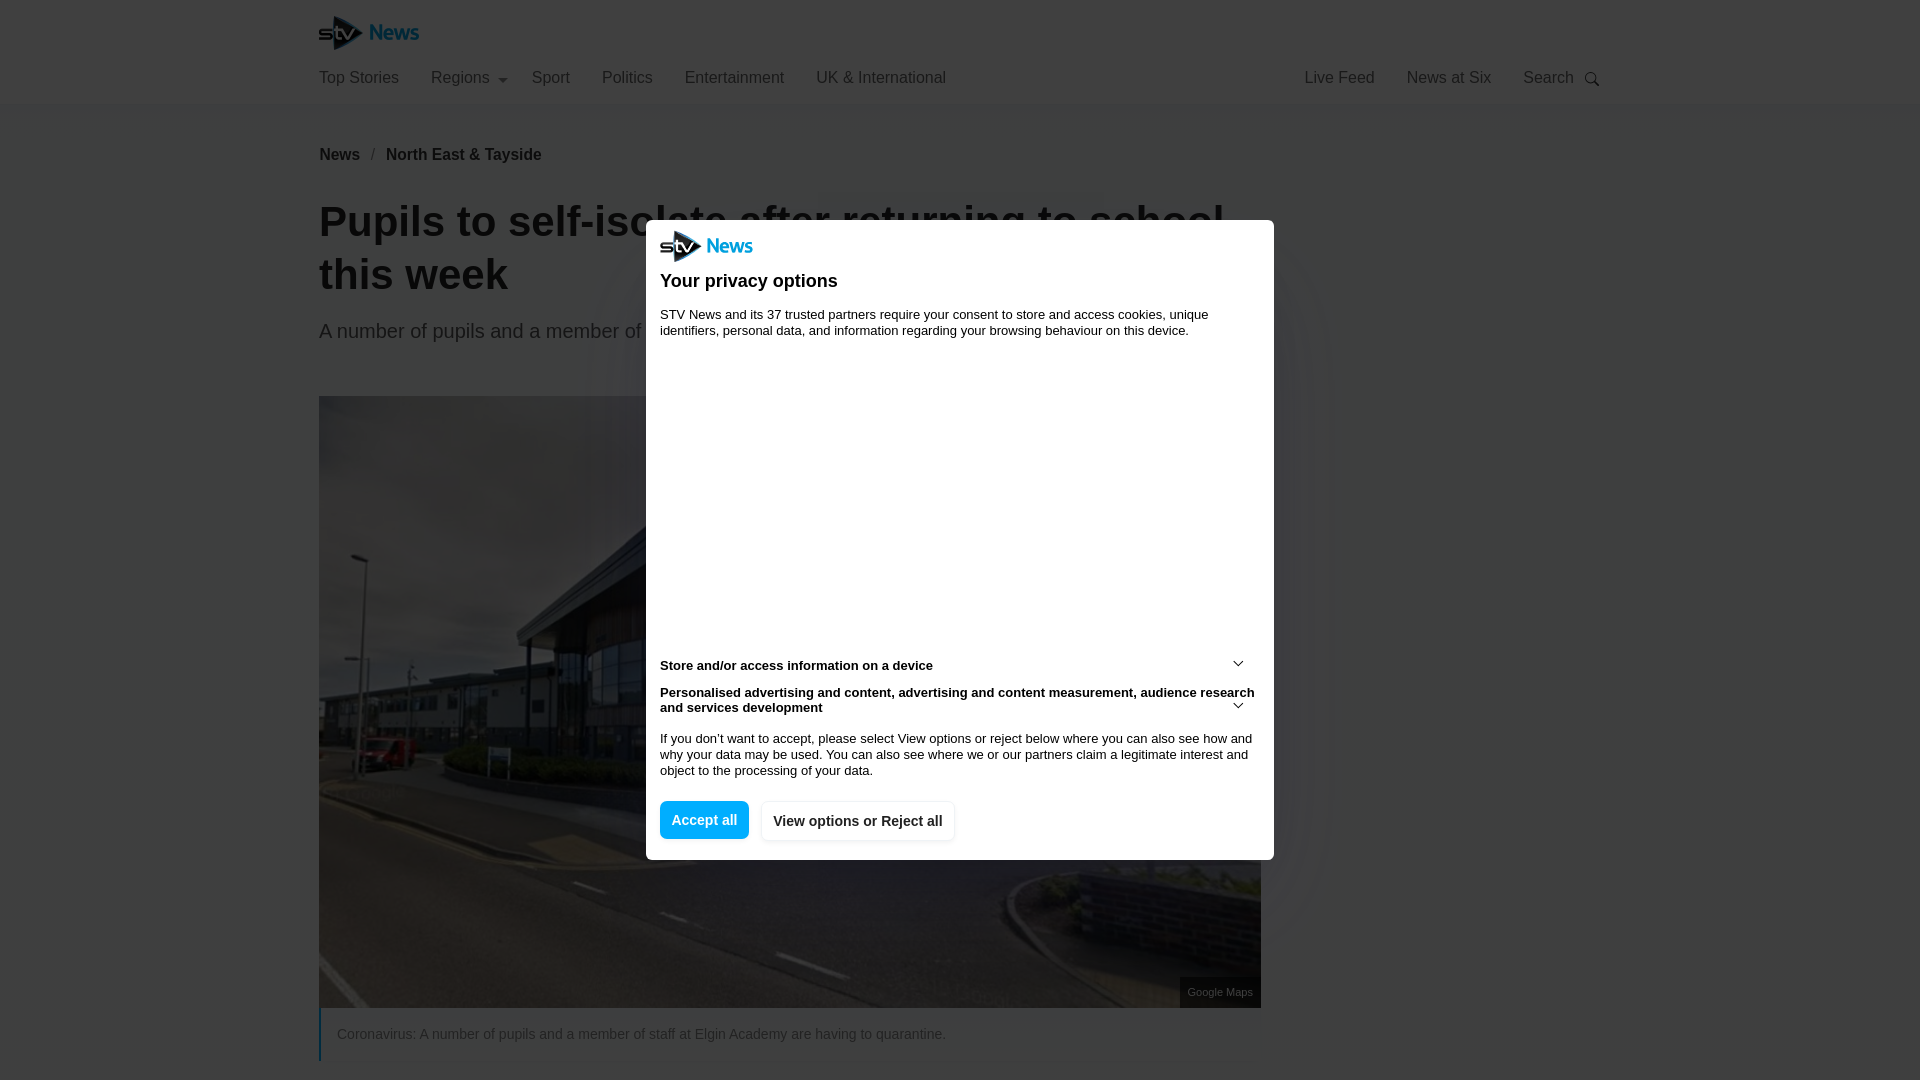 The width and height of the screenshot is (1920, 1080). What do you see at coordinates (358, 76) in the screenshot?
I see `Top Stories` at bounding box center [358, 76].